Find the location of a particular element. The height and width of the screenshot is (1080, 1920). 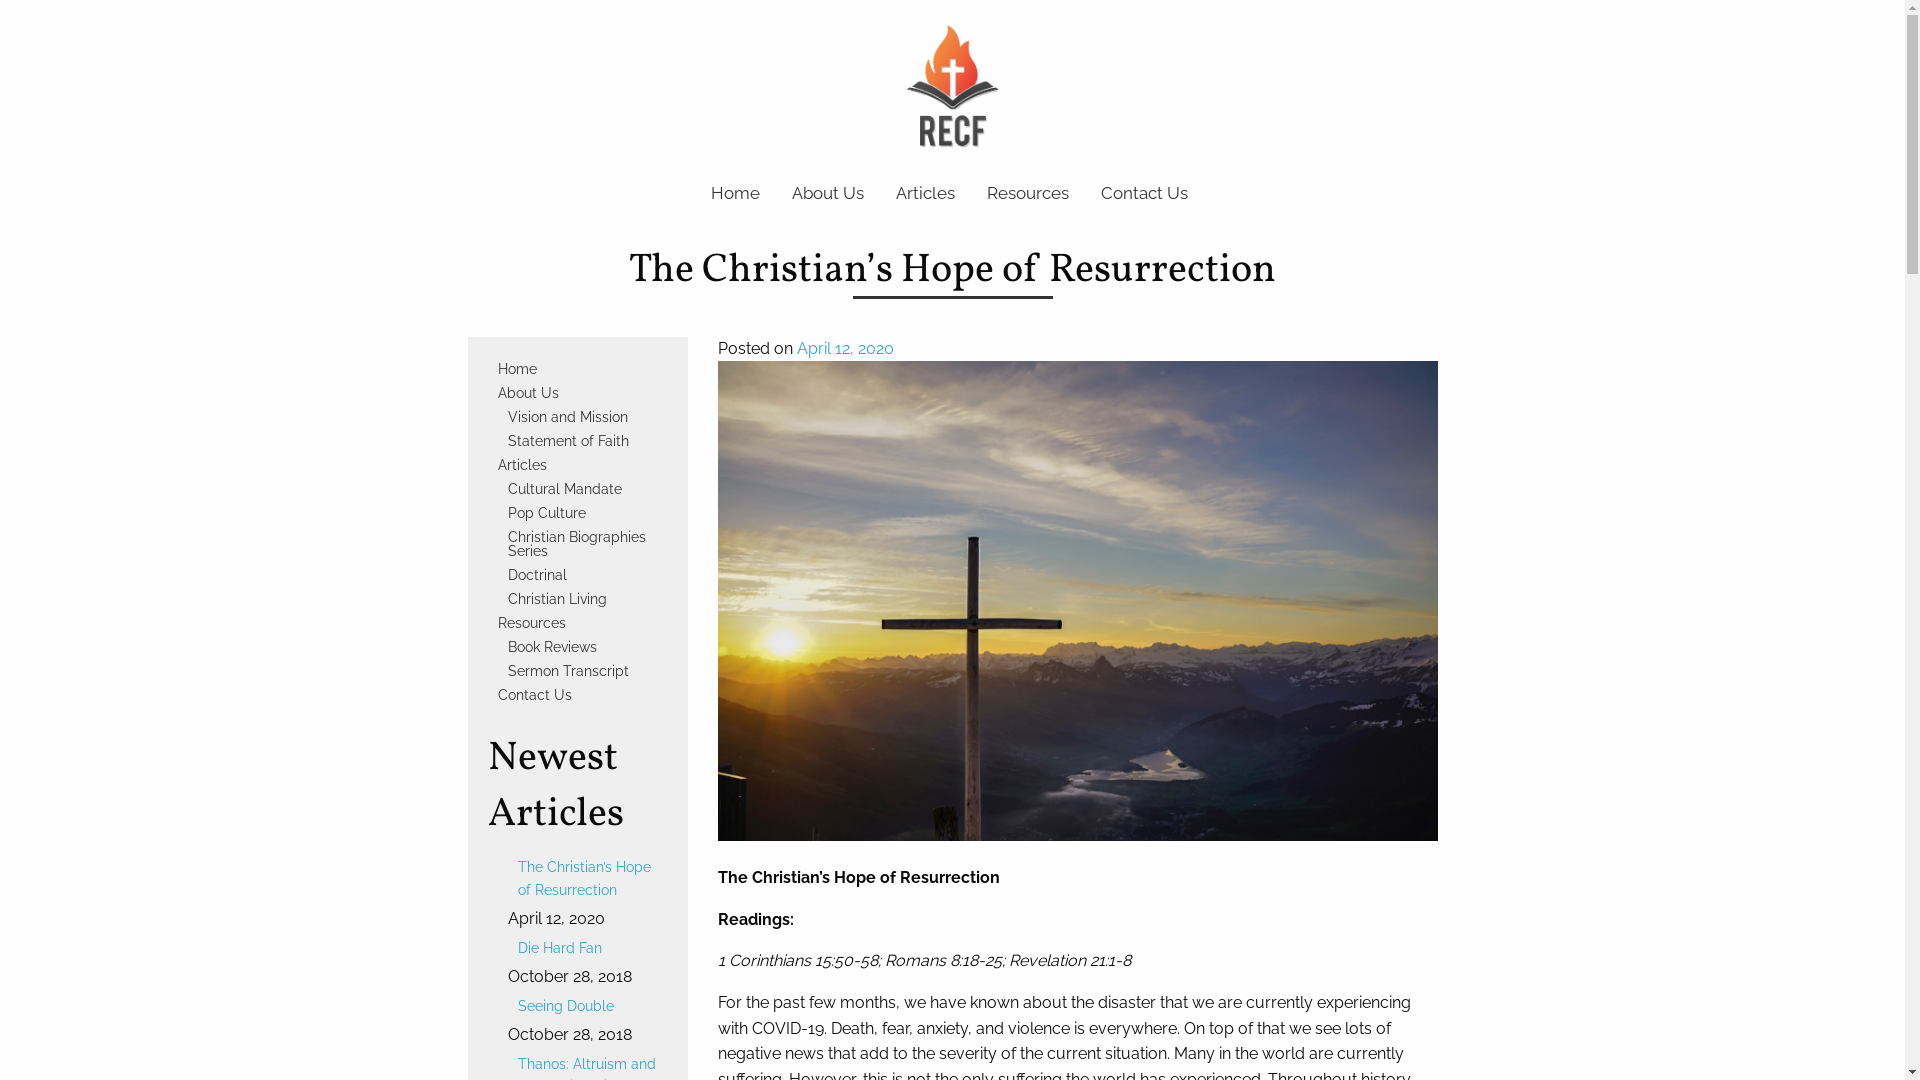

Book Reviews is located at coordinates (583, 646).